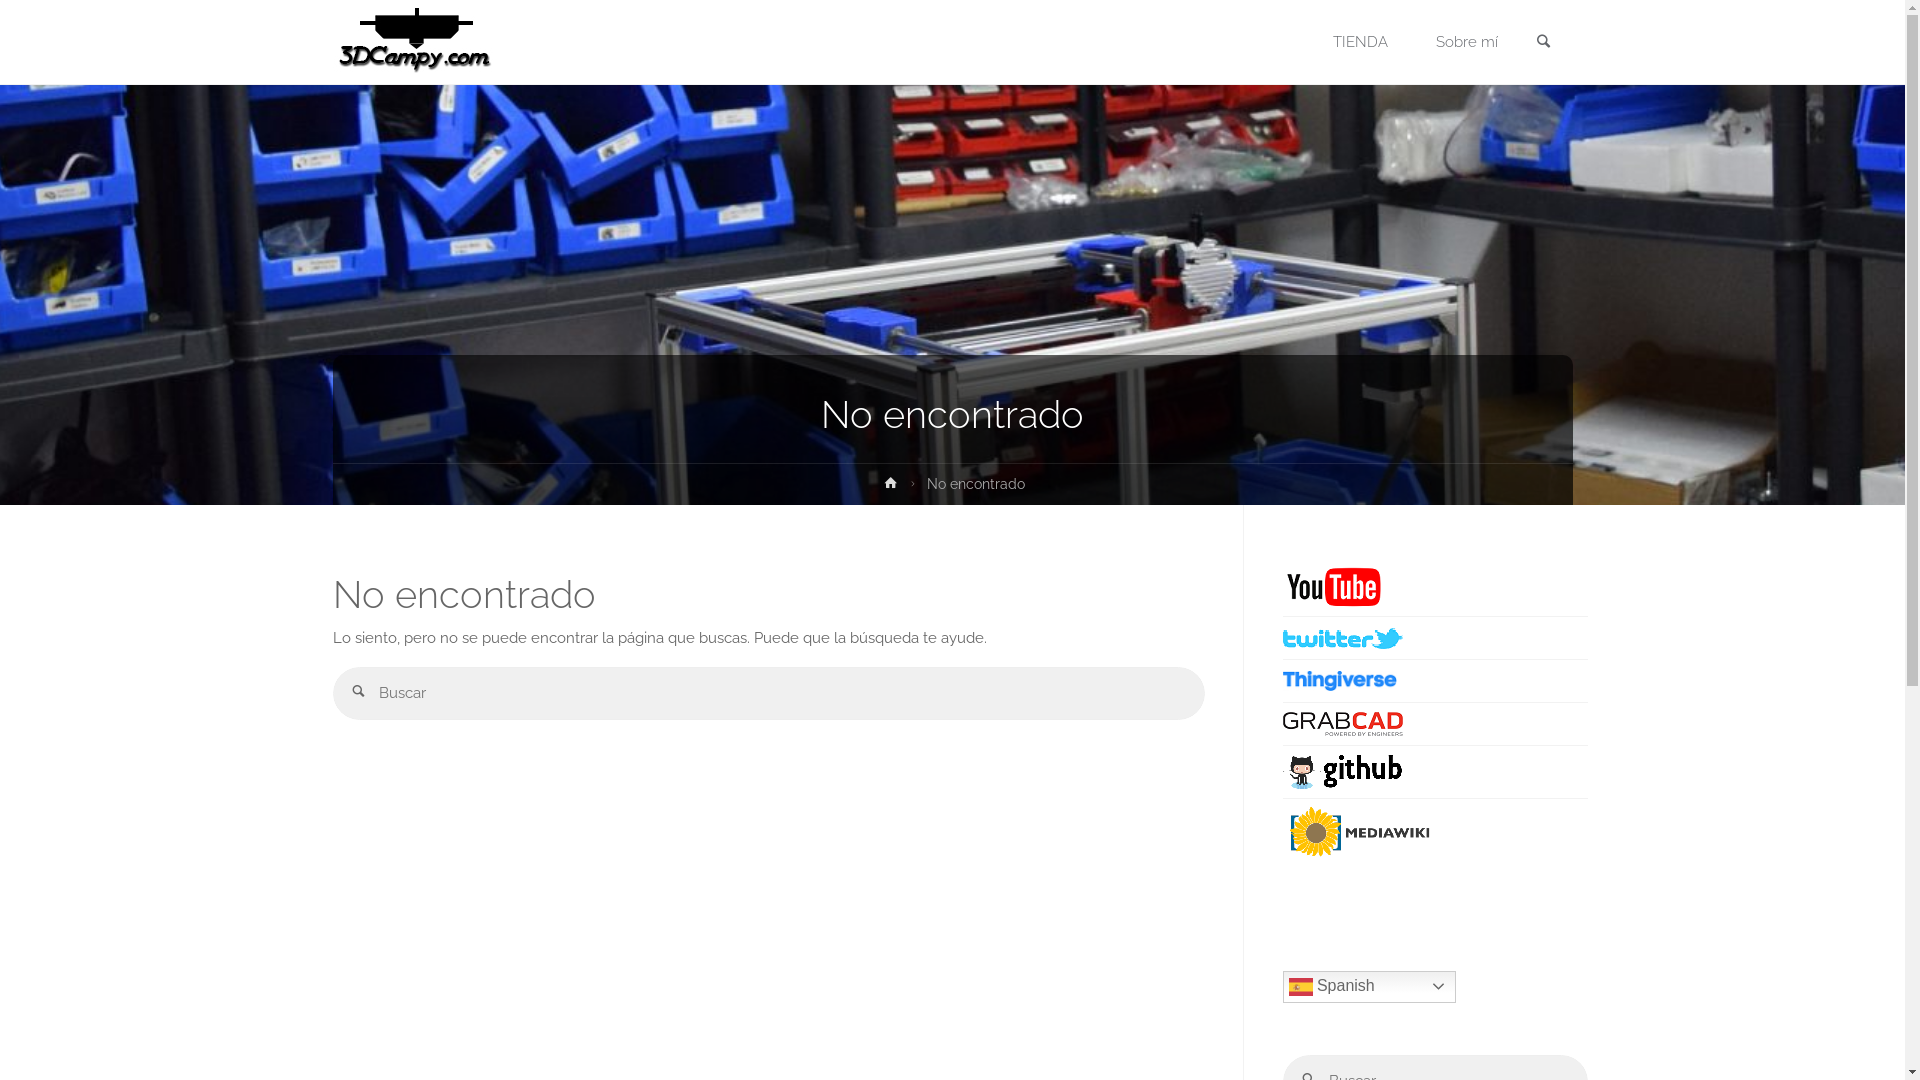  What do you see at coordinates (358, 694) in the screenshot?
I see `Buscar` at bounding box center [358, 694].